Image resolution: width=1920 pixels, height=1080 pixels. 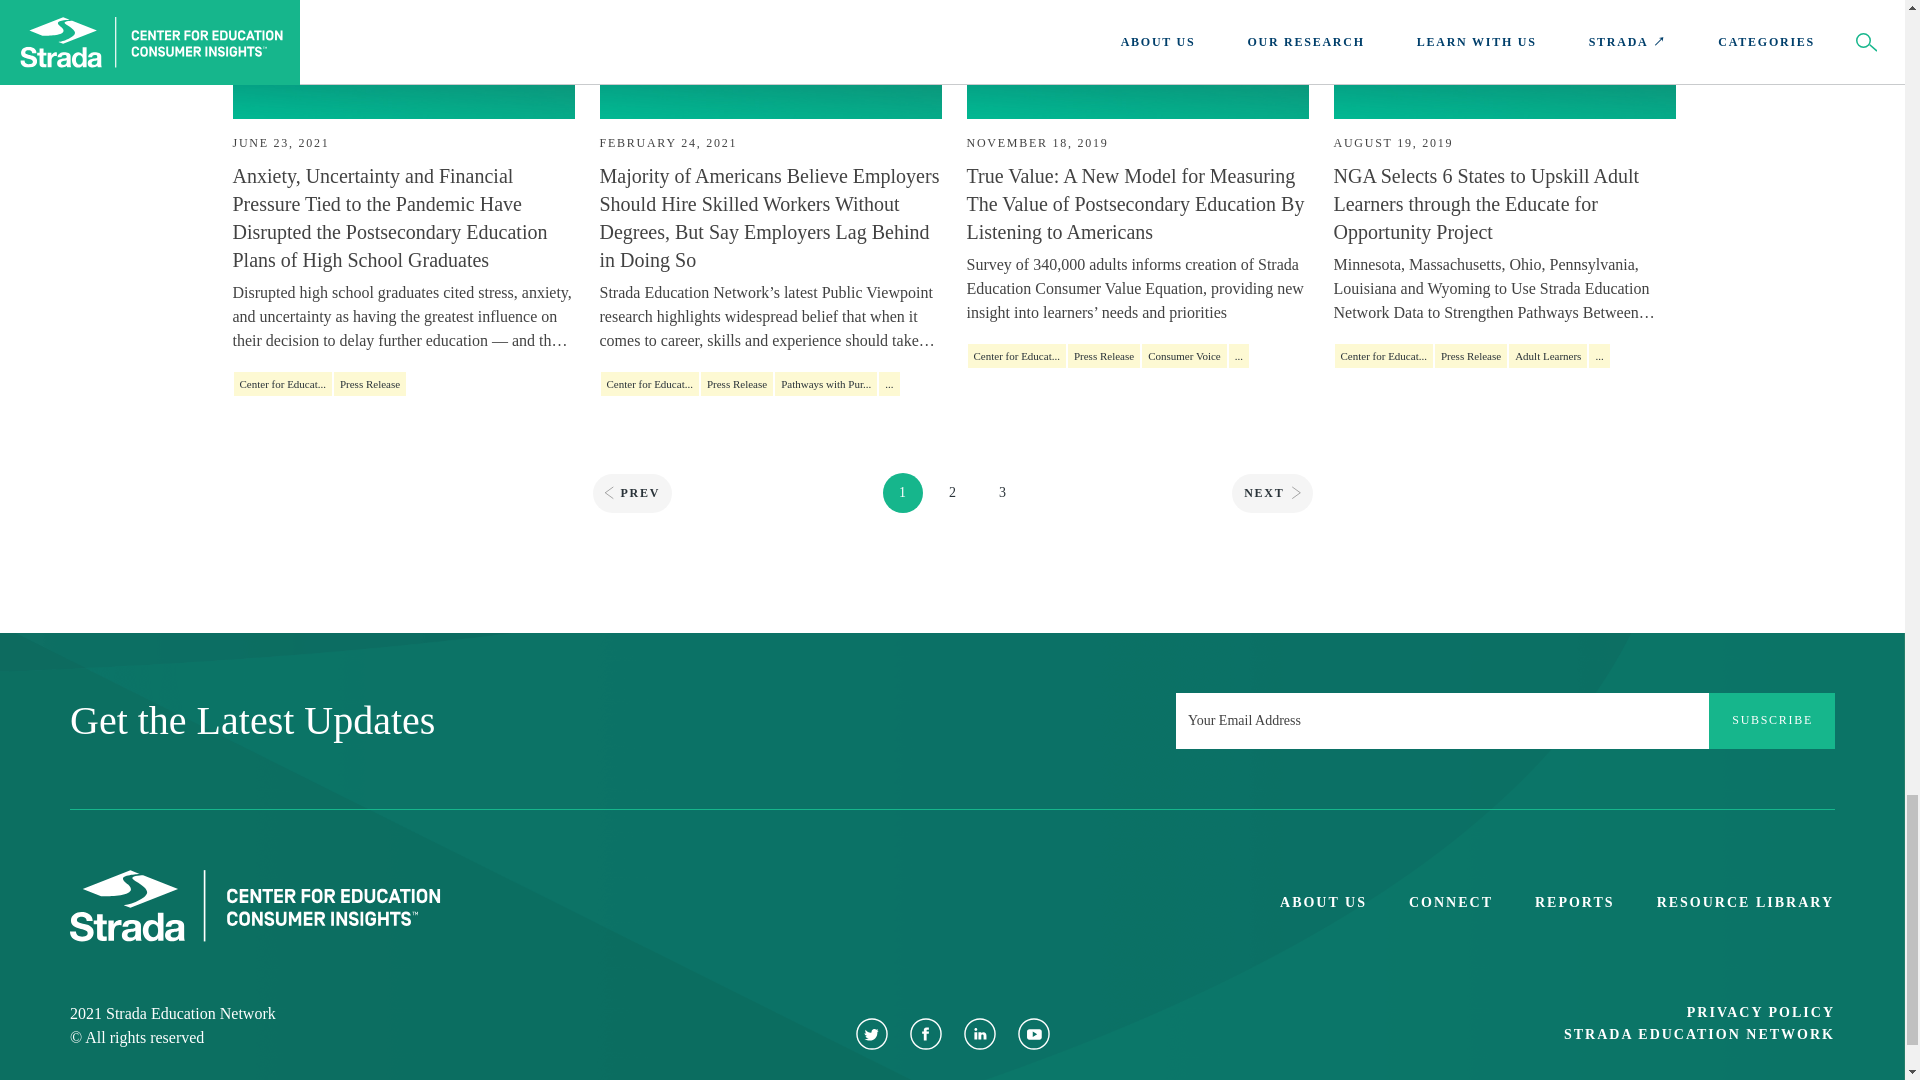 I want to click on Group 2, so click(x=1034, y=1034).